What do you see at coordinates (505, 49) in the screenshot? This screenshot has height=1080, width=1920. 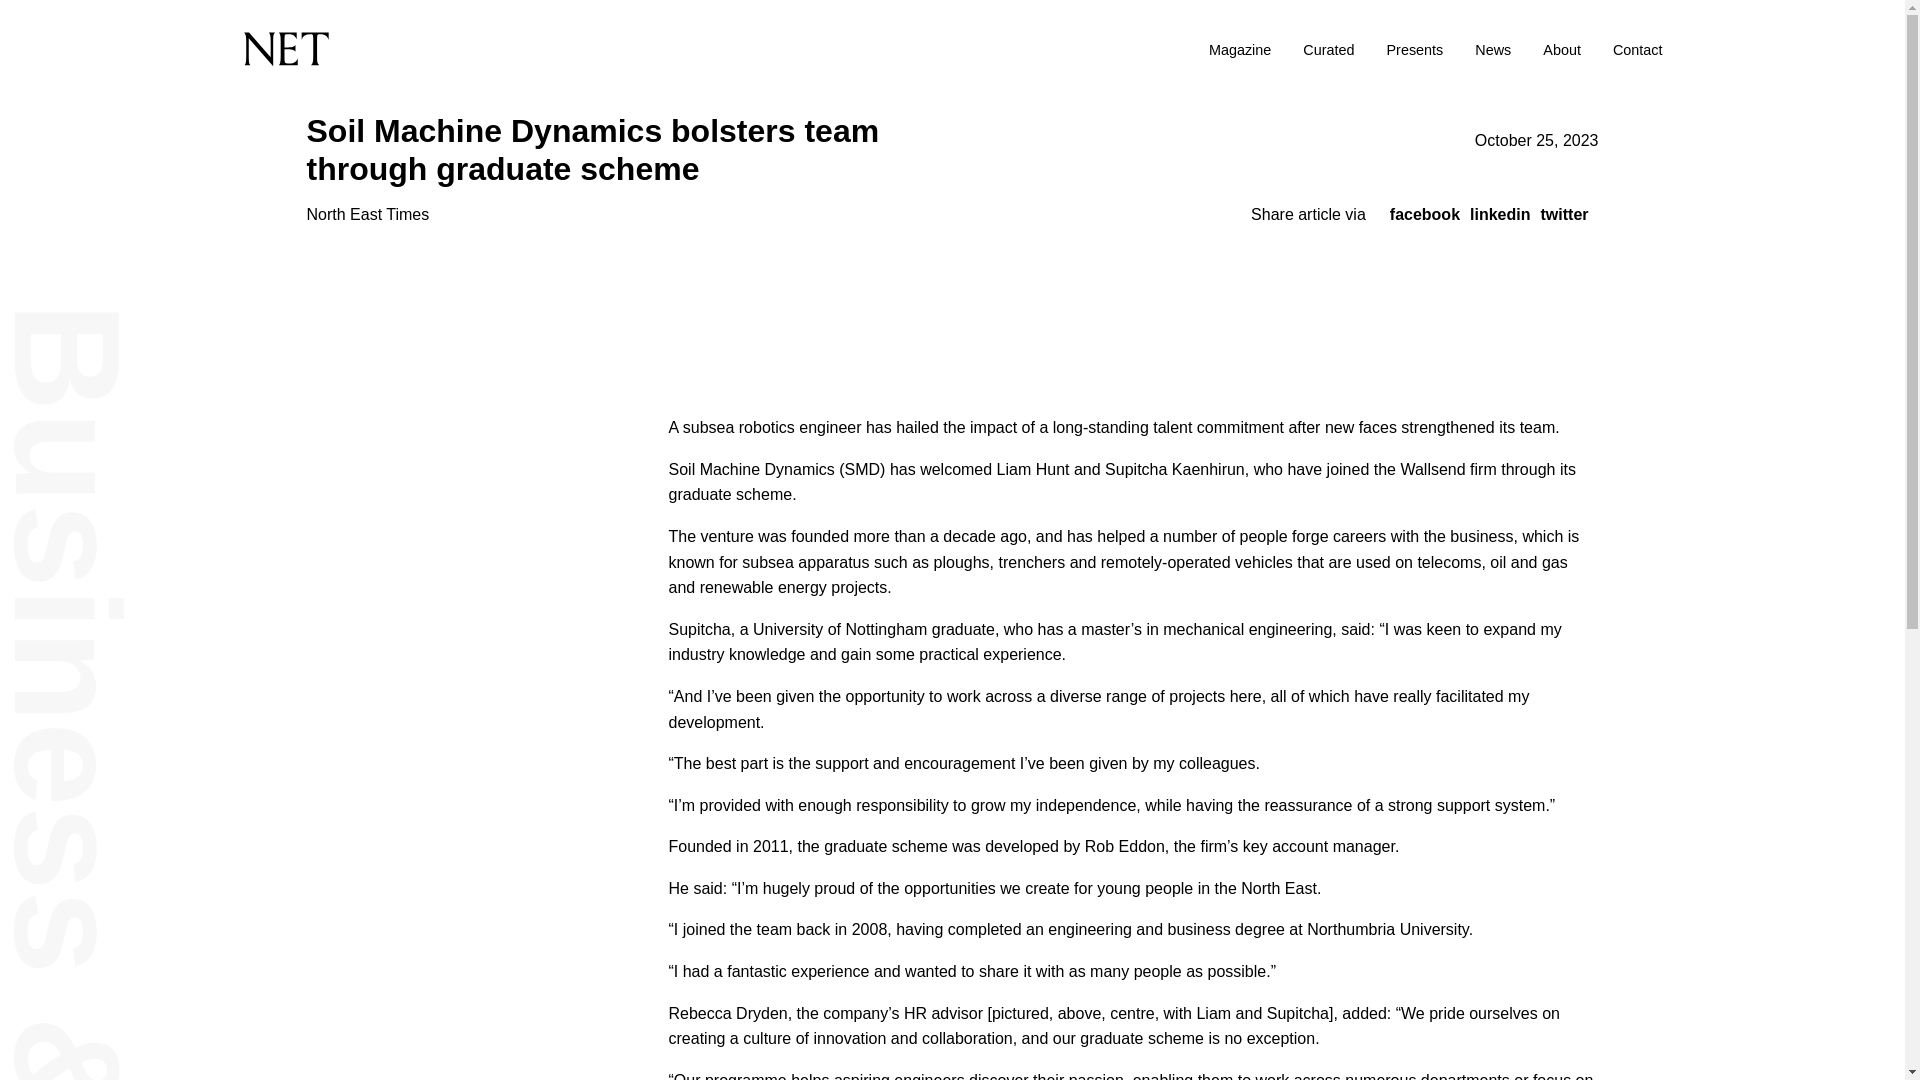 I see `Return to the homepage` at bounding box center [505, 49].